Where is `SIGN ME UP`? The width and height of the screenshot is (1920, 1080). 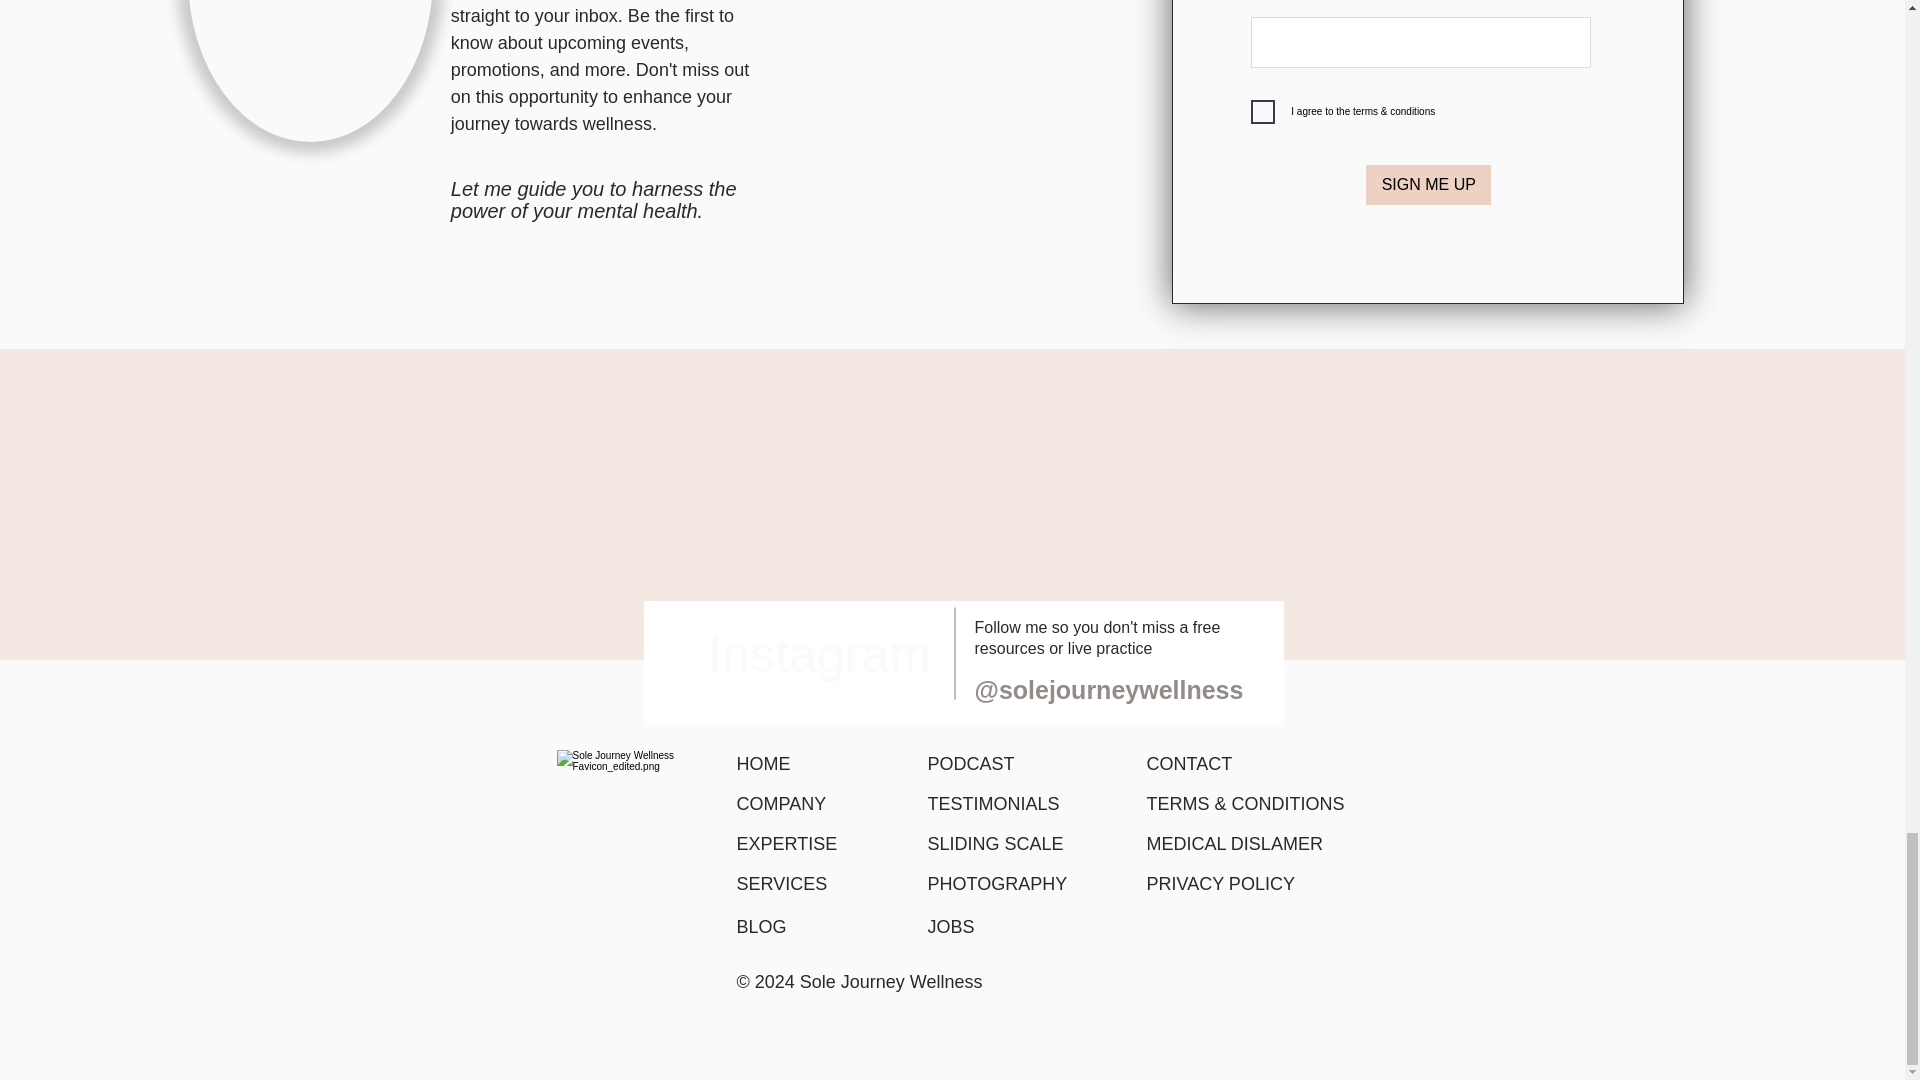
SIGN ME UP is located at coordinates (1428, 185).